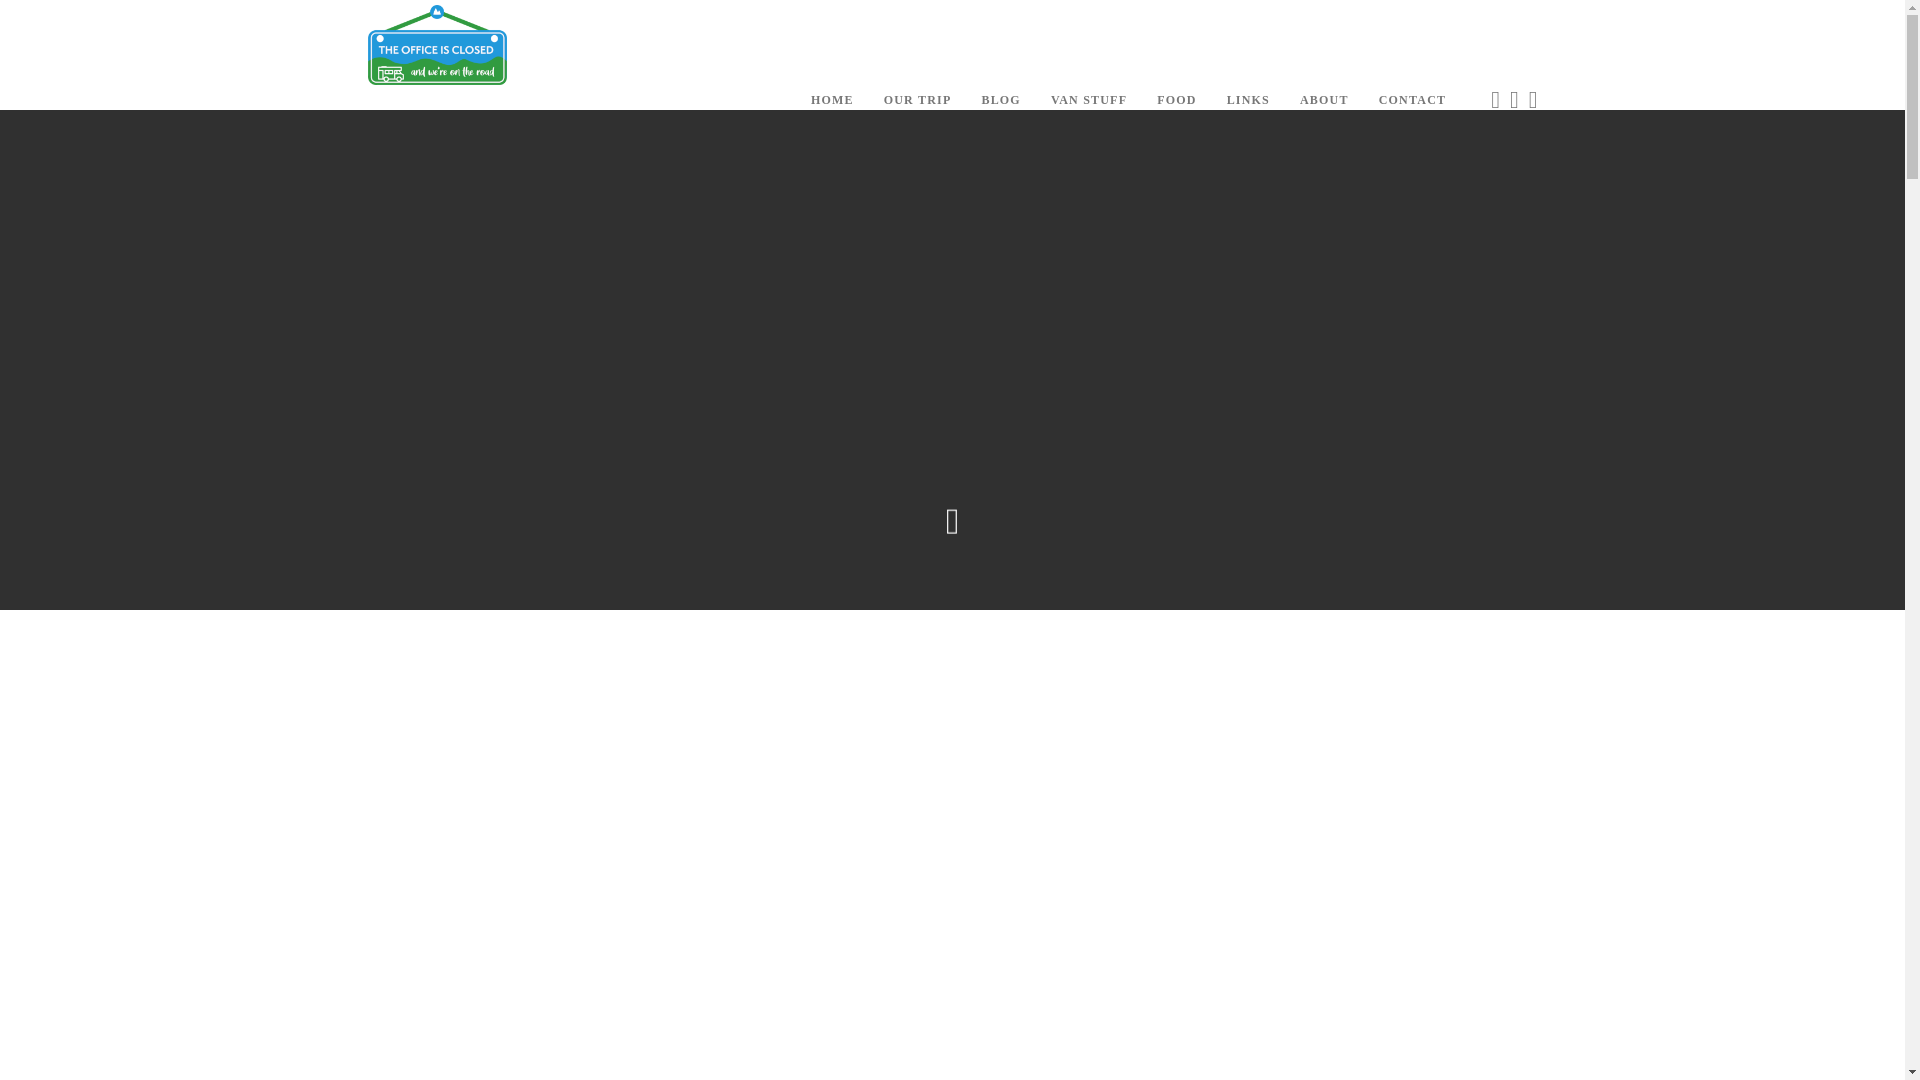  What do you see at coordinates (1000, 100) in the screenshot?
I see `BLOG` at bounding box center [1000, 100].